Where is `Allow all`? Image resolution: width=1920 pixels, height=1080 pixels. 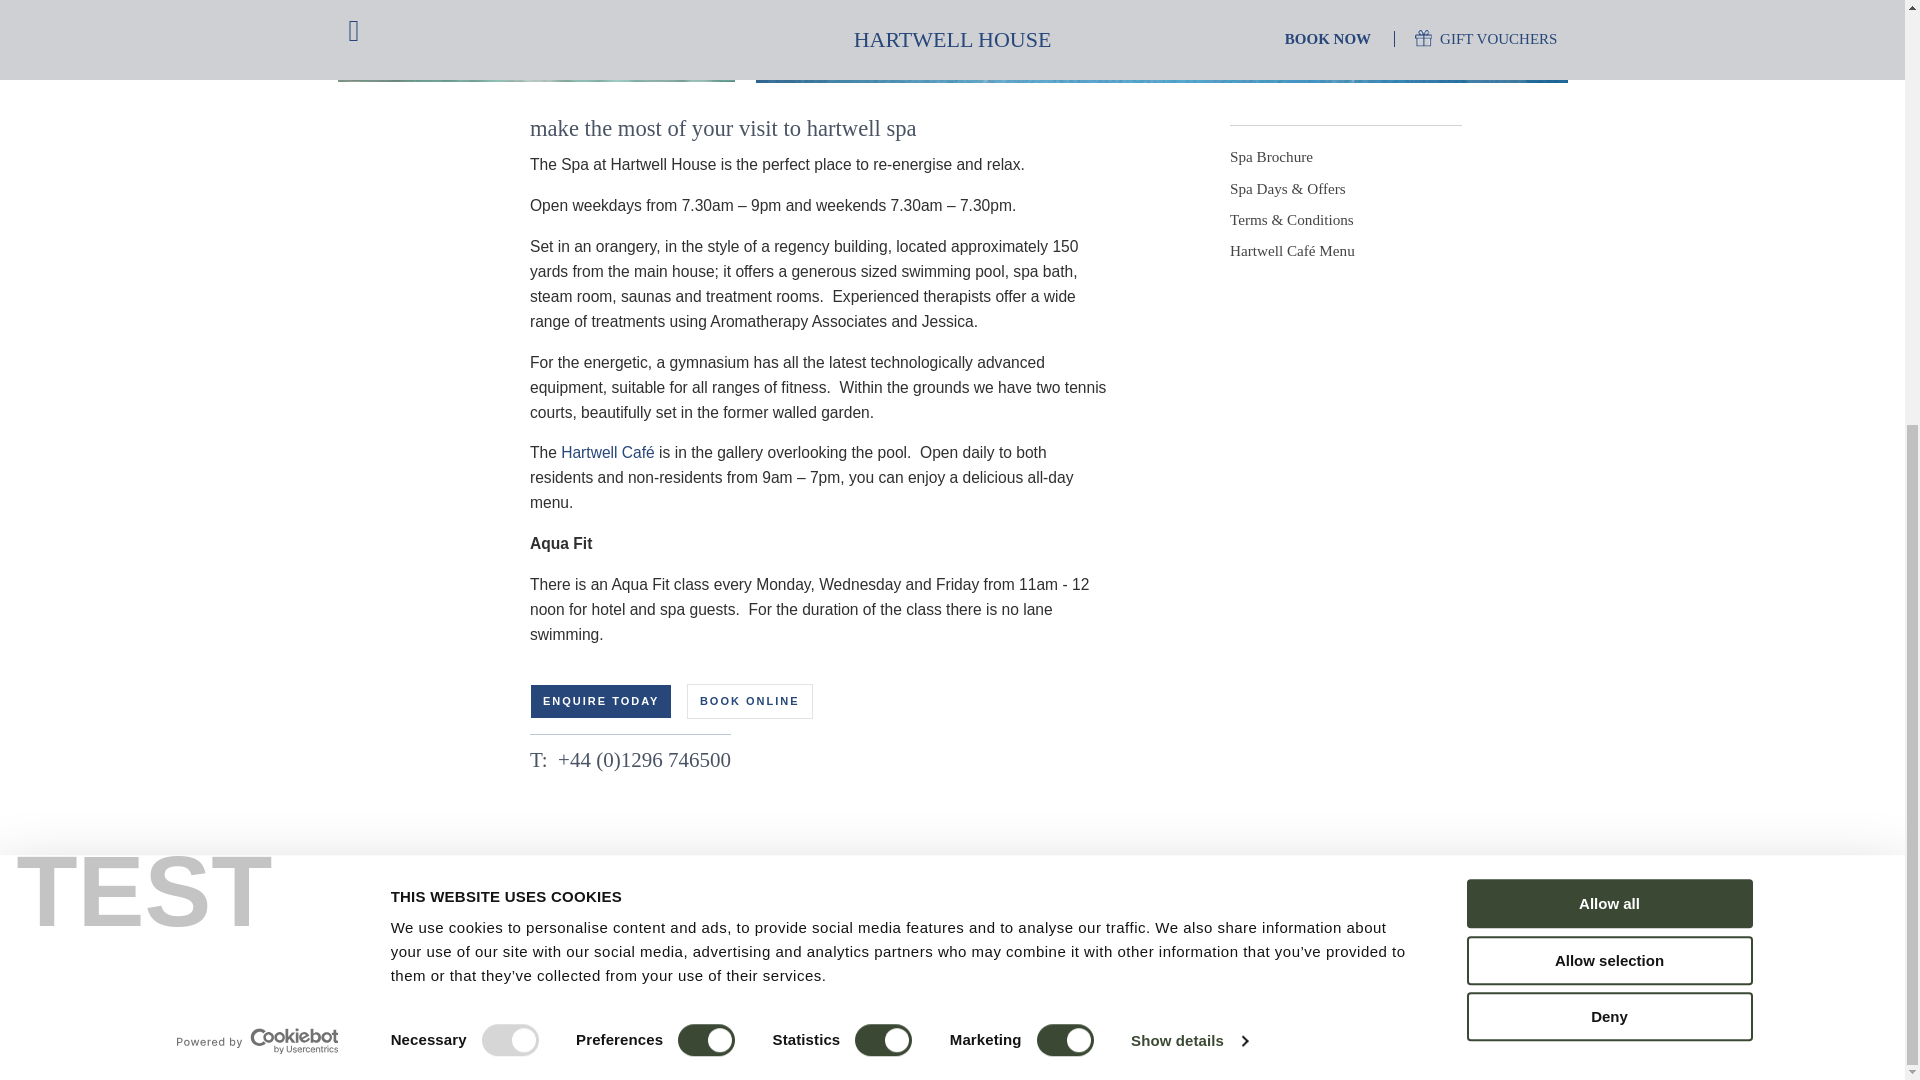
Allow all is located at coordinates (1608, 211).